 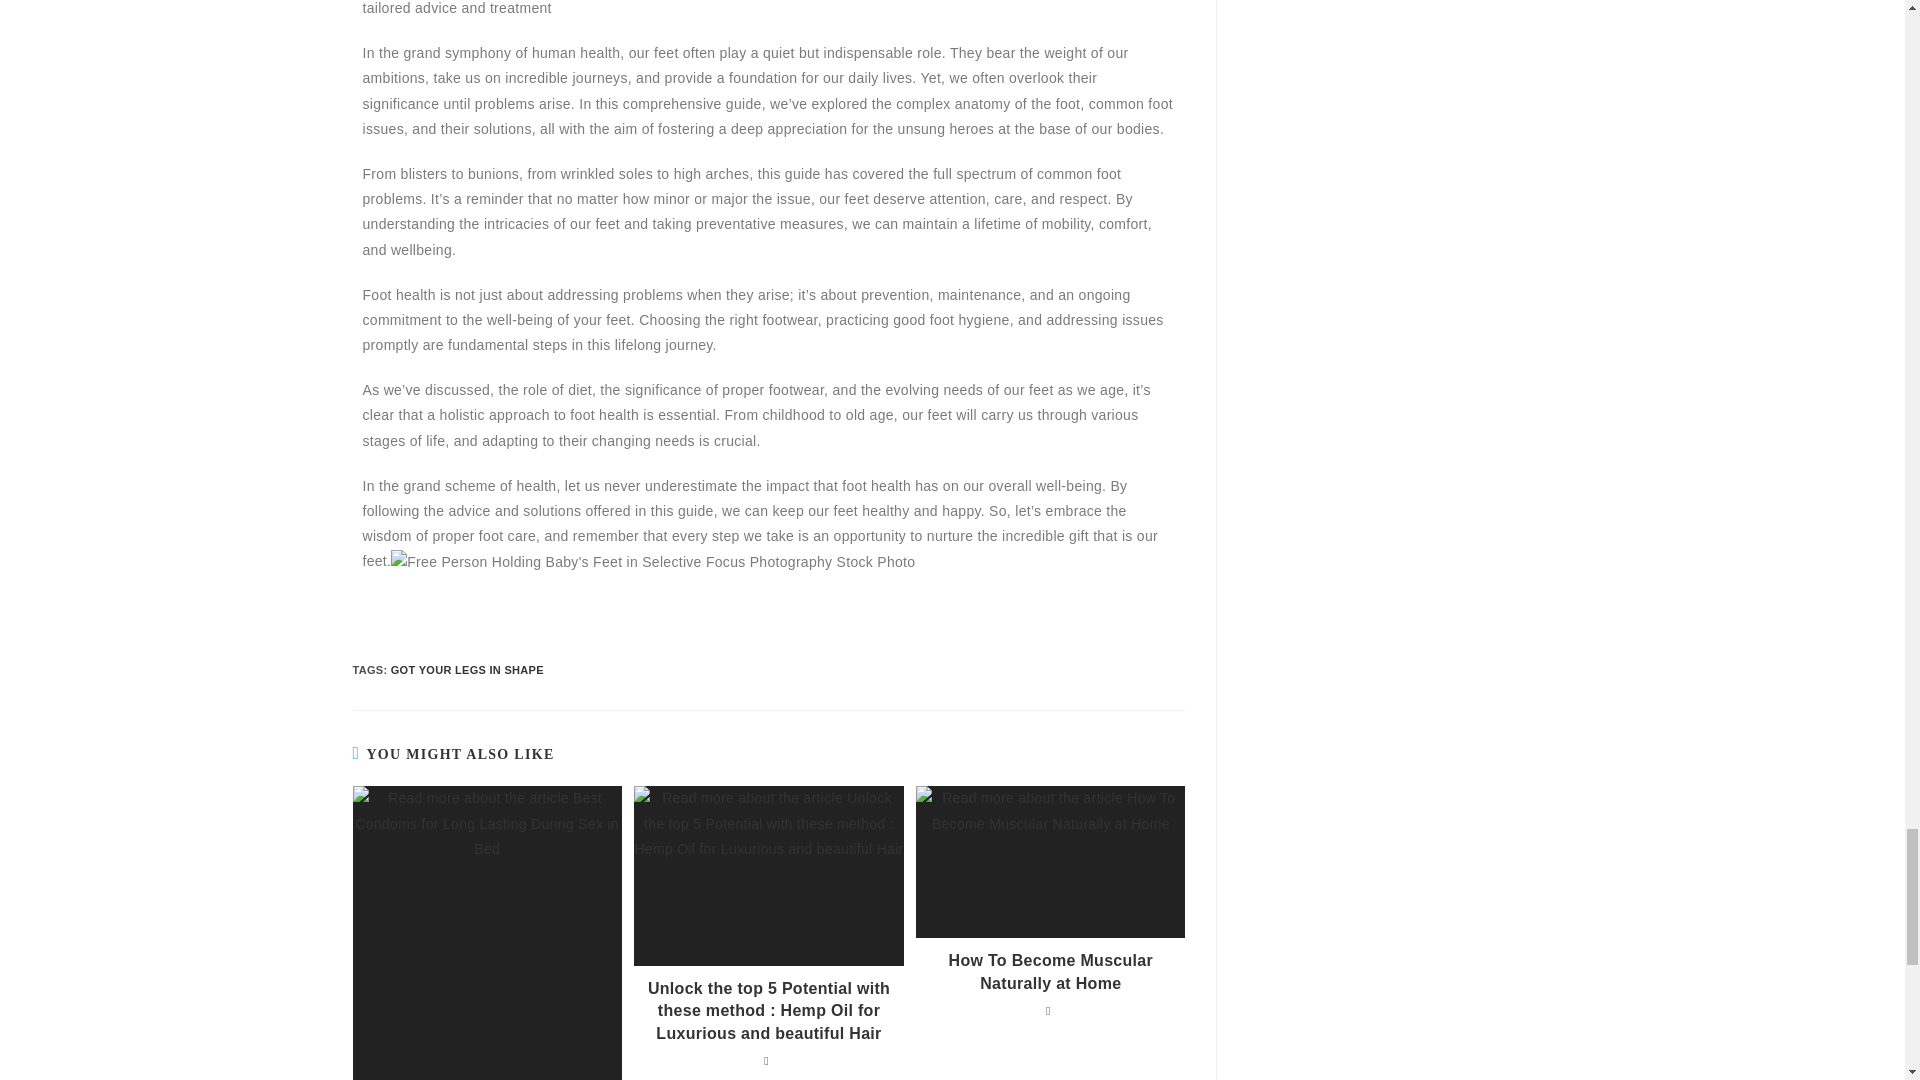 What do you see at coordinates (467, 670) in the screenshot?
I see `GOT YOUR LEGS IN SHAPE` at bounding box center [467, 670].